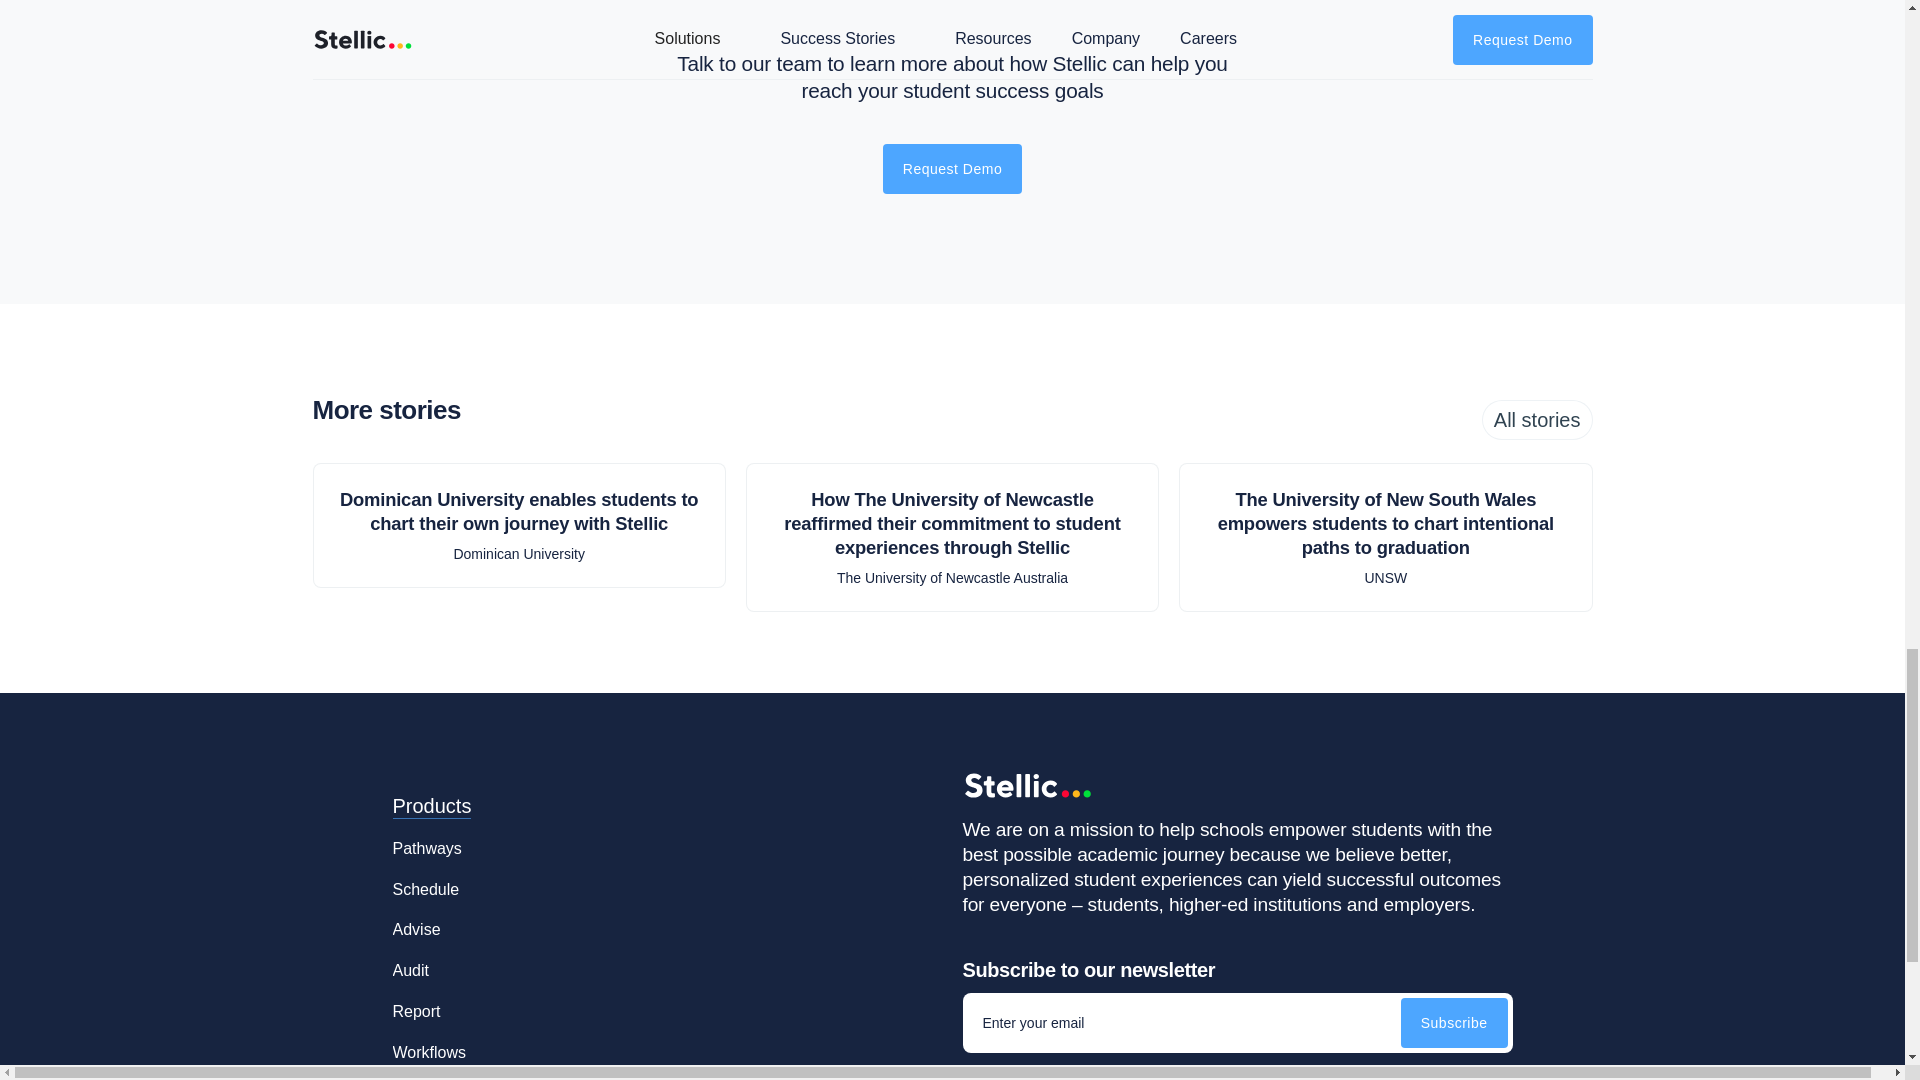 This screenshot has width=1920, height=1080. Describe the element at coordinates (430, 805) in the screenshot. I see `Products` at that location.